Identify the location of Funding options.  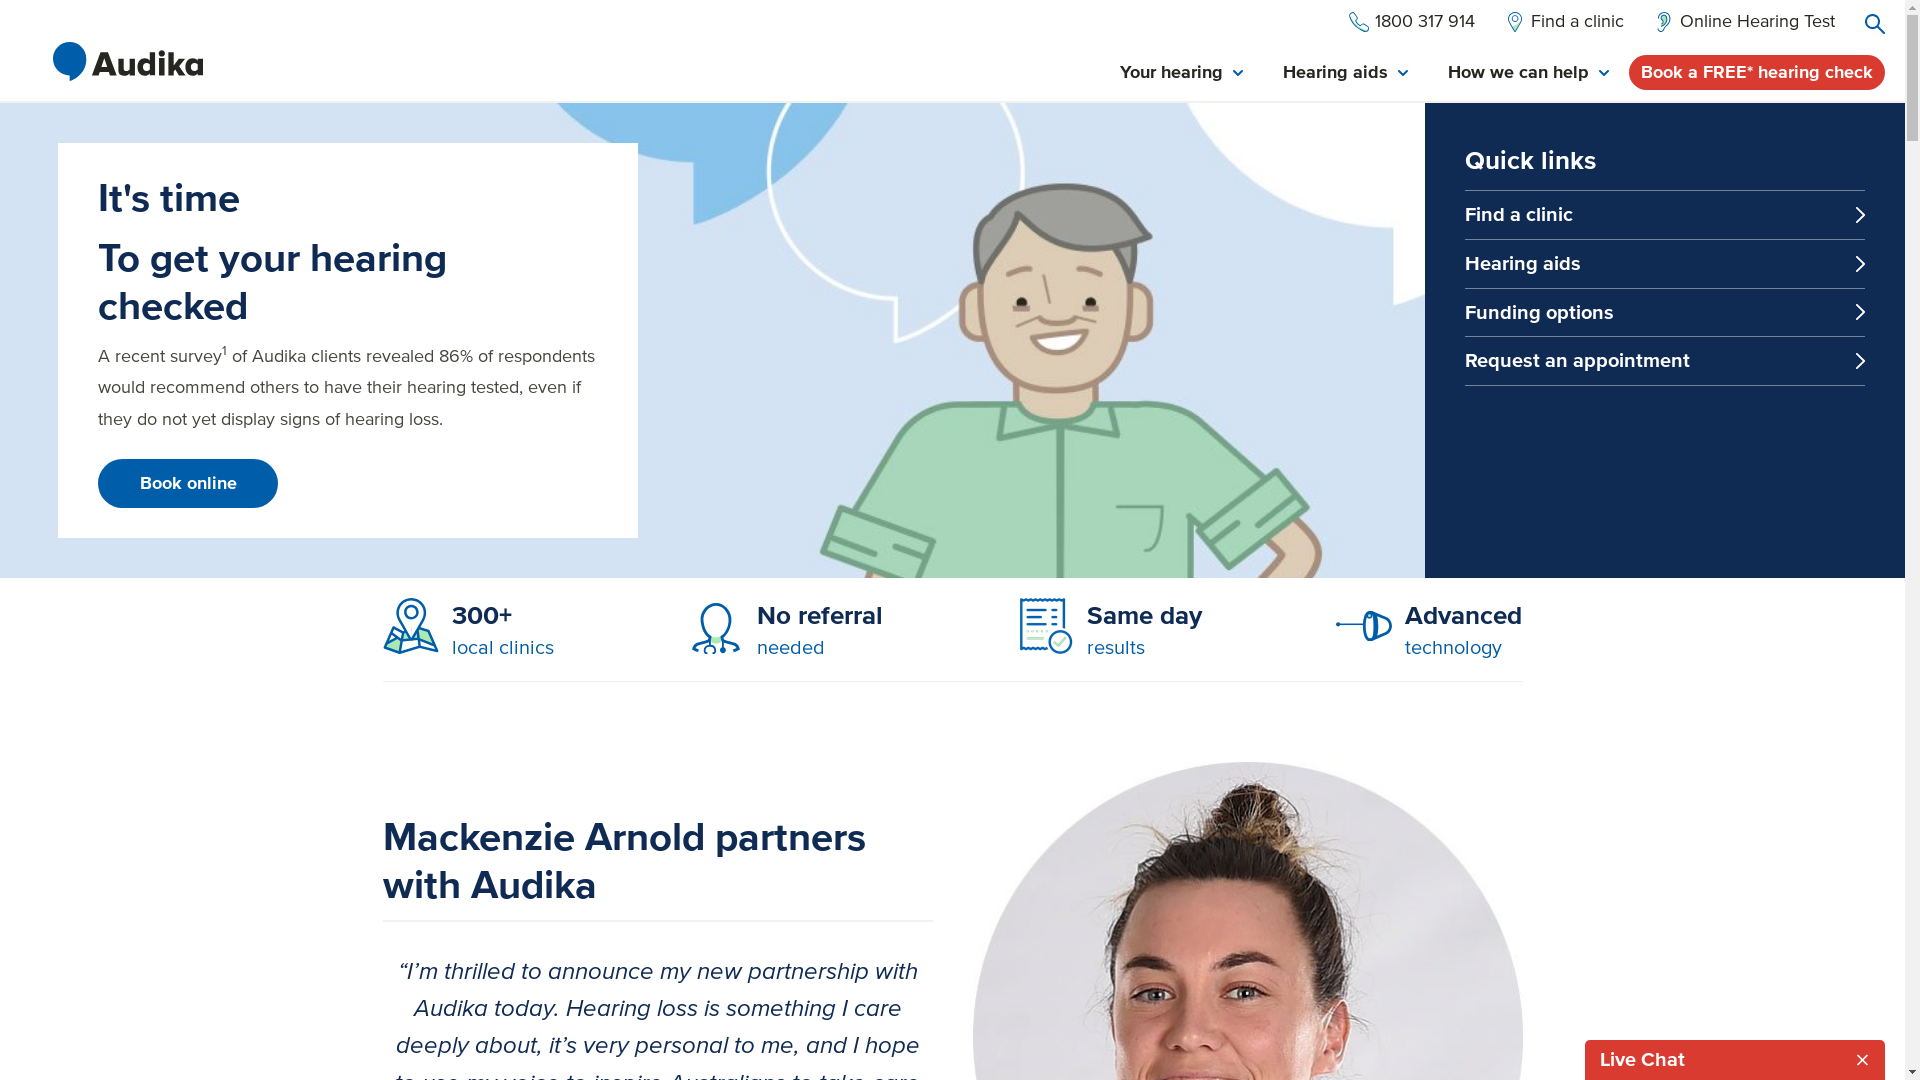
(1665, 312).